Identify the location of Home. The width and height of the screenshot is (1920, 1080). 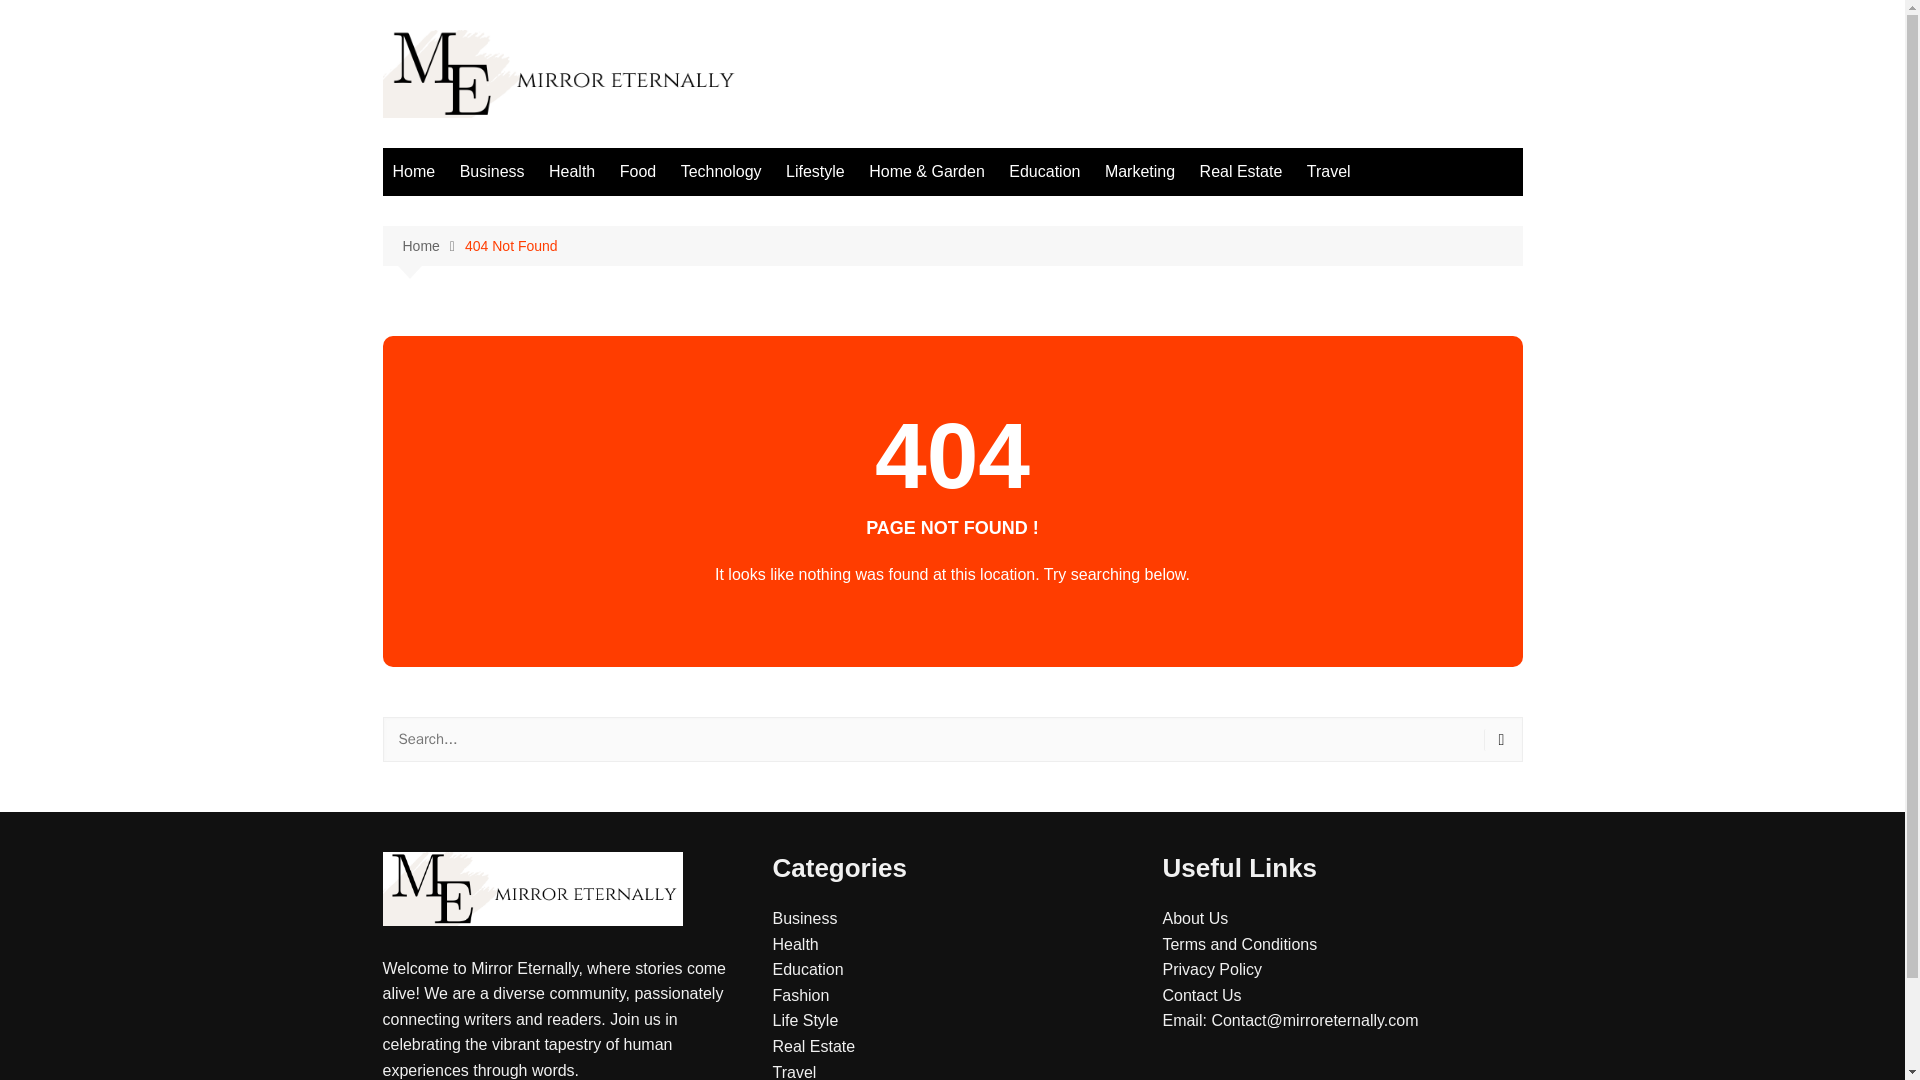
(432, 246).